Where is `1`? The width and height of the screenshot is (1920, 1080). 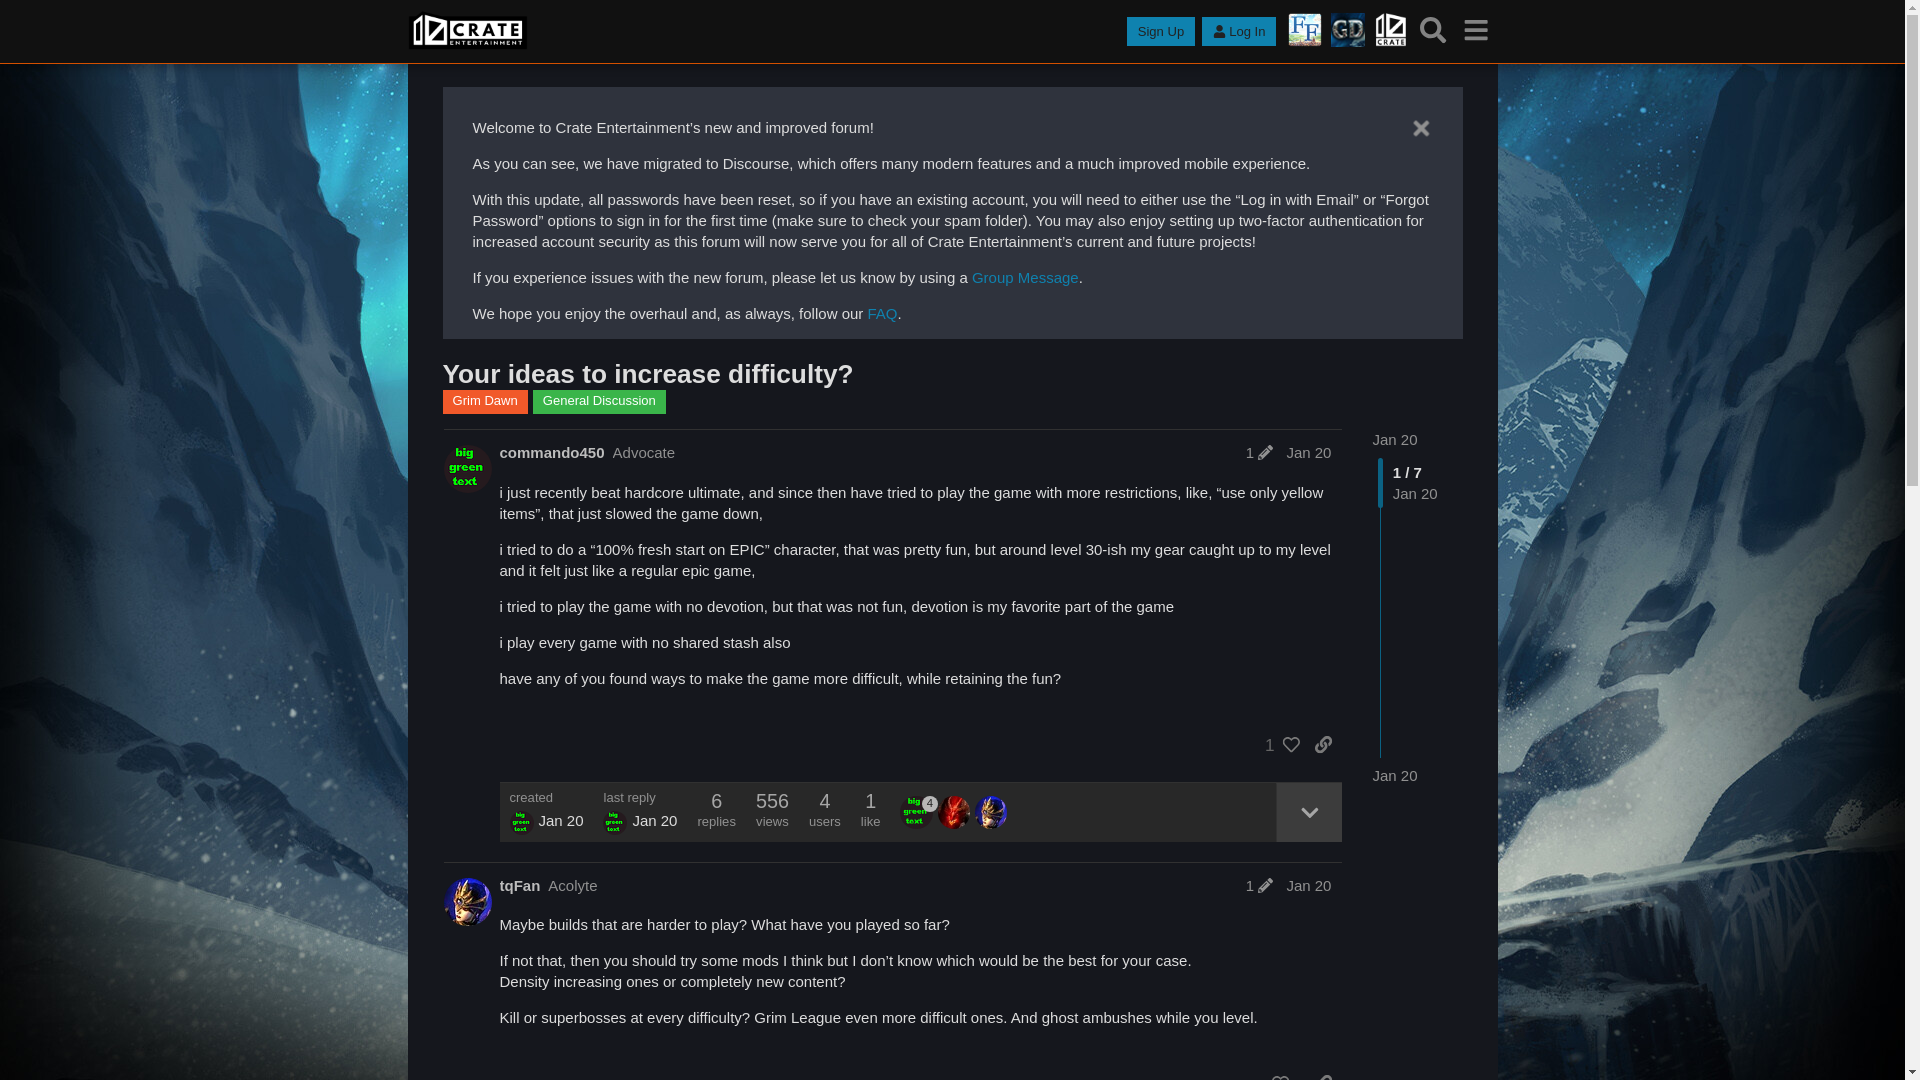 1 is located at coordinates (1259, 885).